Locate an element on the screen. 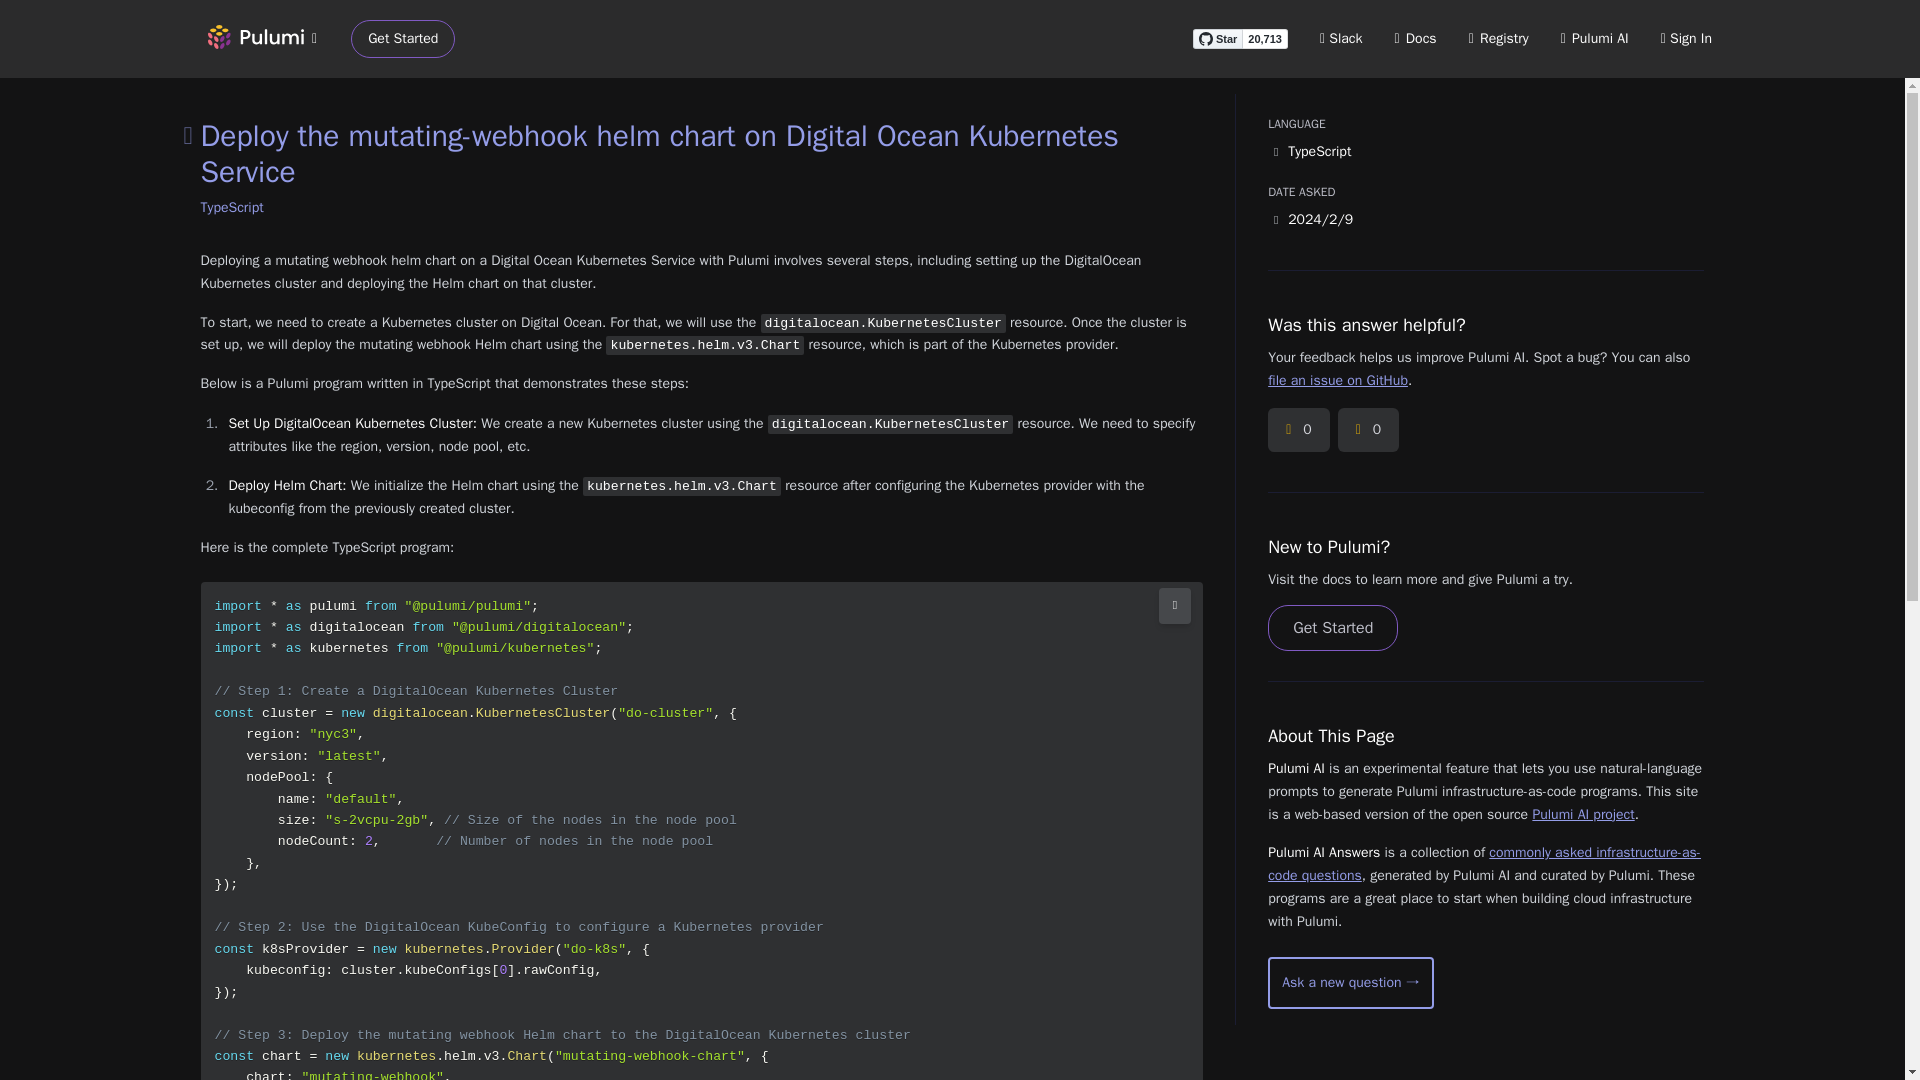  0 is located at coordinates (1298, 430).